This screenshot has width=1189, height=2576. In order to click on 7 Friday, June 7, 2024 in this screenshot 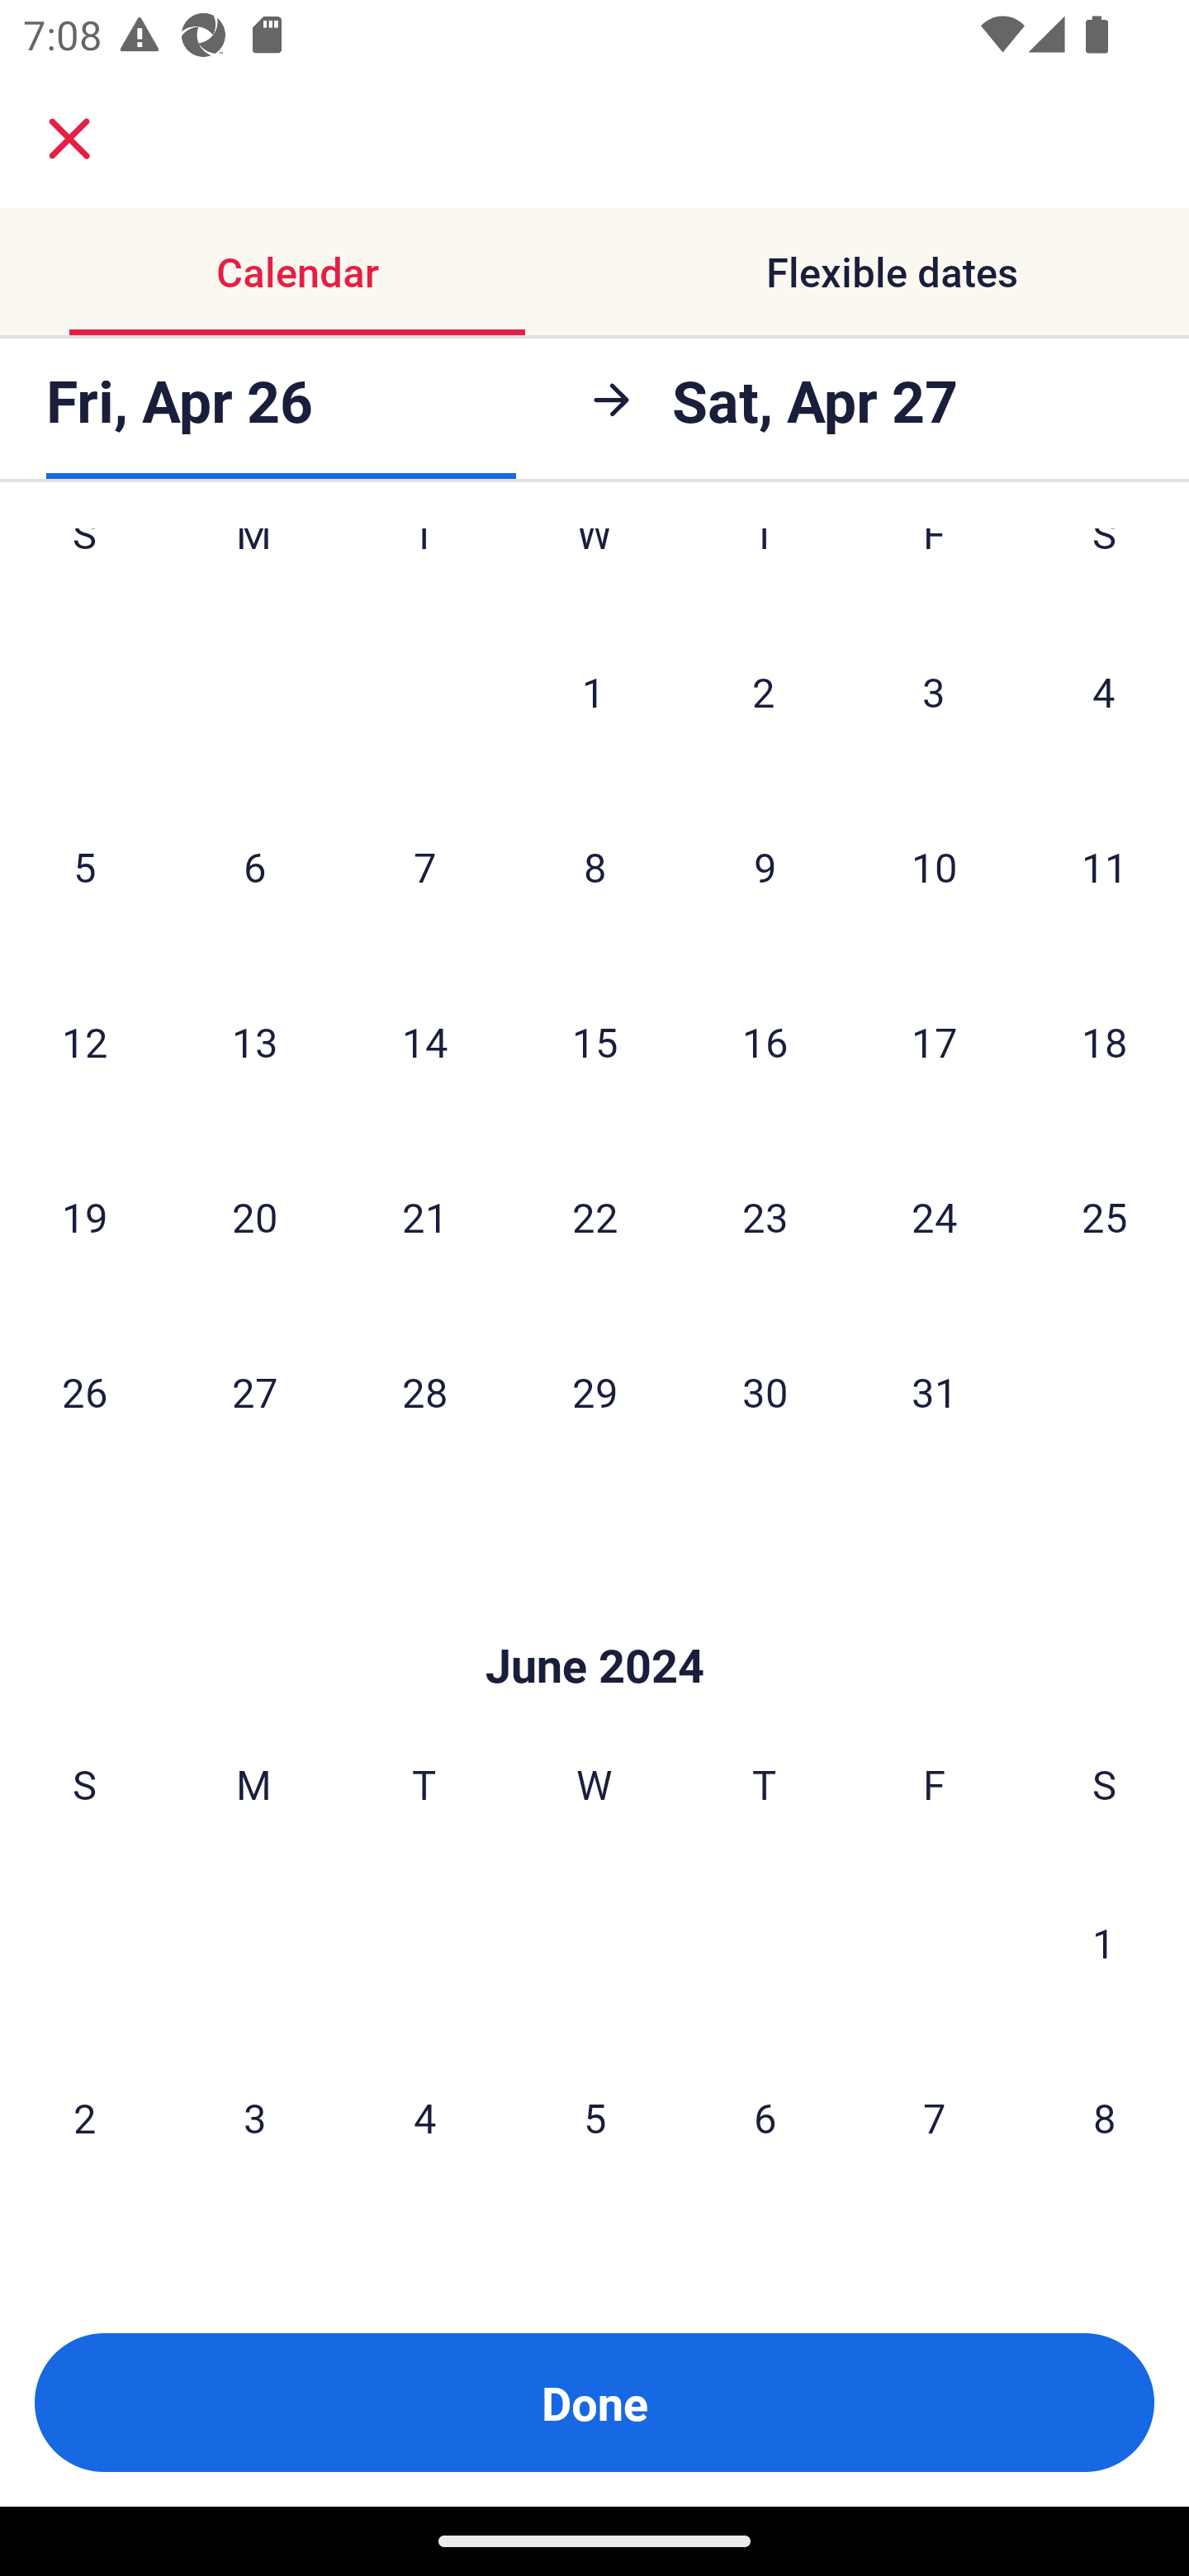, I will do `click(935, 2117)`.